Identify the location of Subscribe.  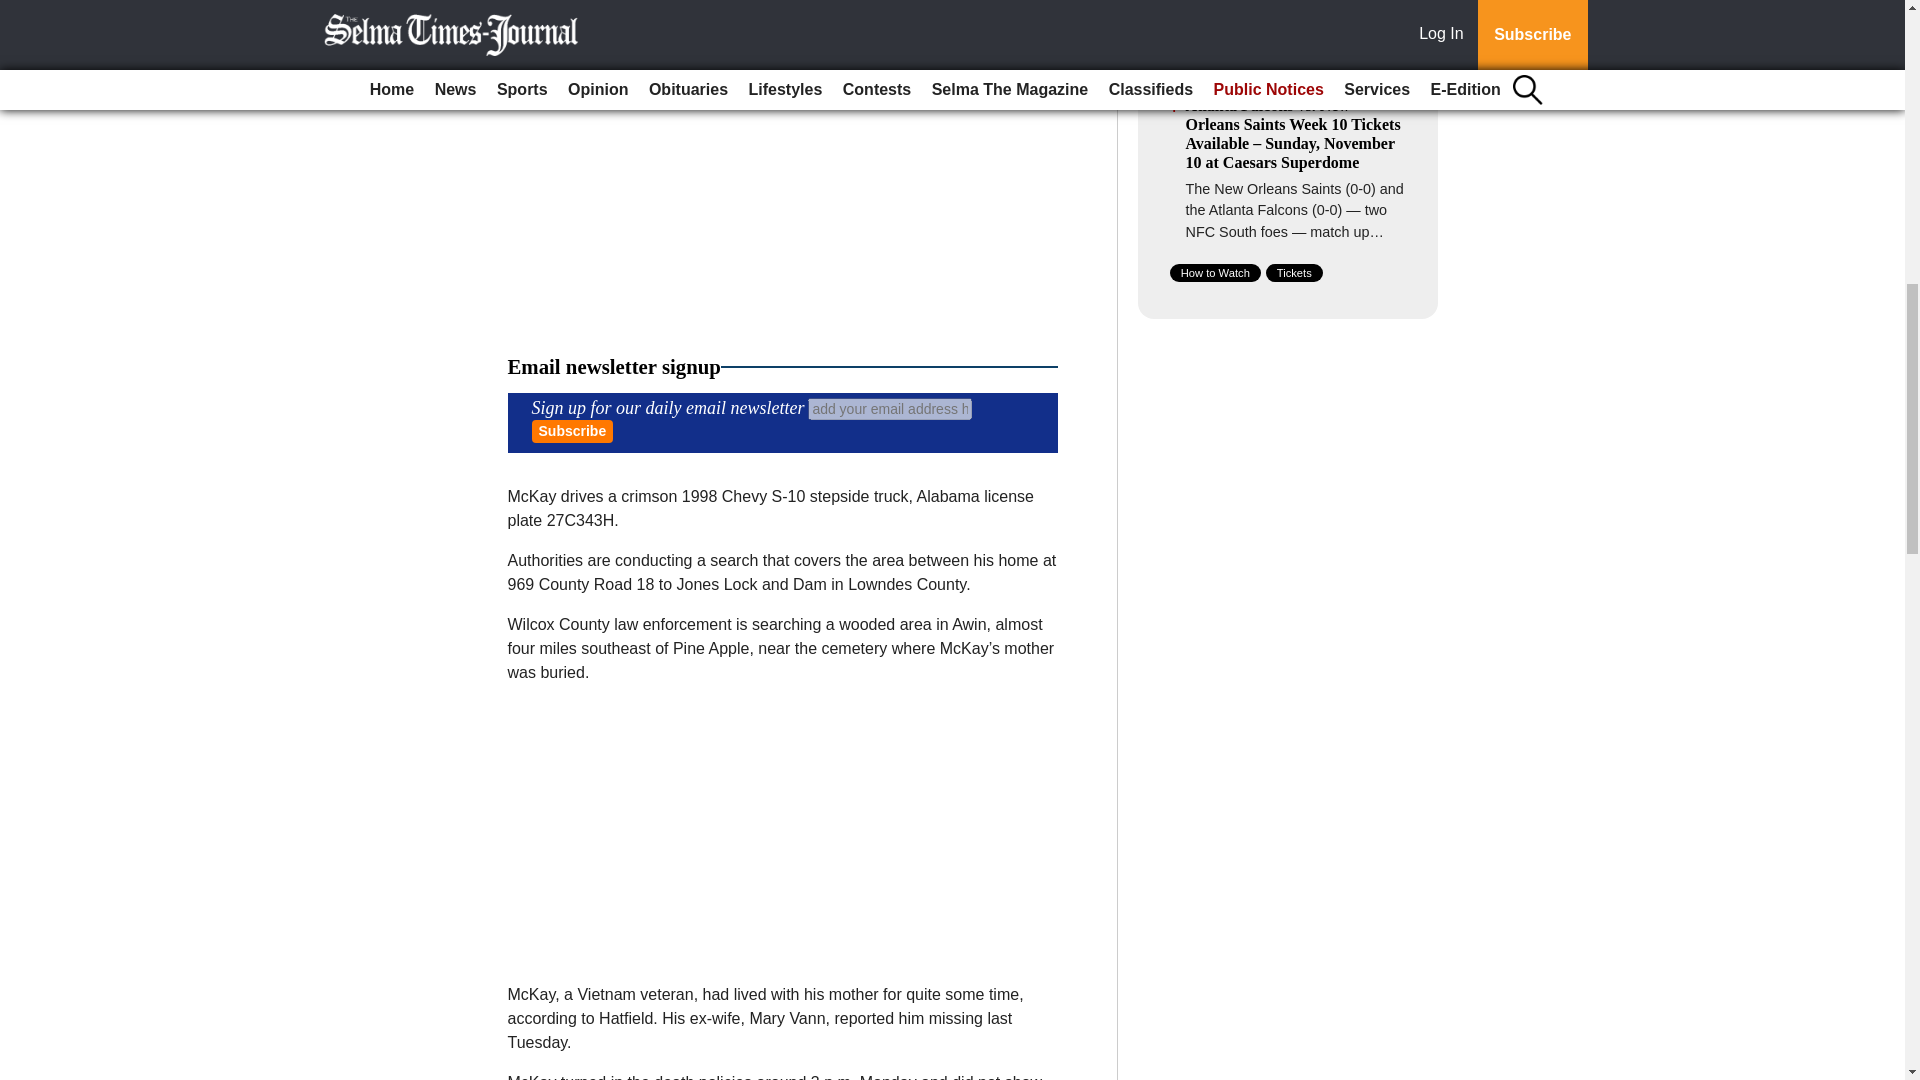
(572, 431).